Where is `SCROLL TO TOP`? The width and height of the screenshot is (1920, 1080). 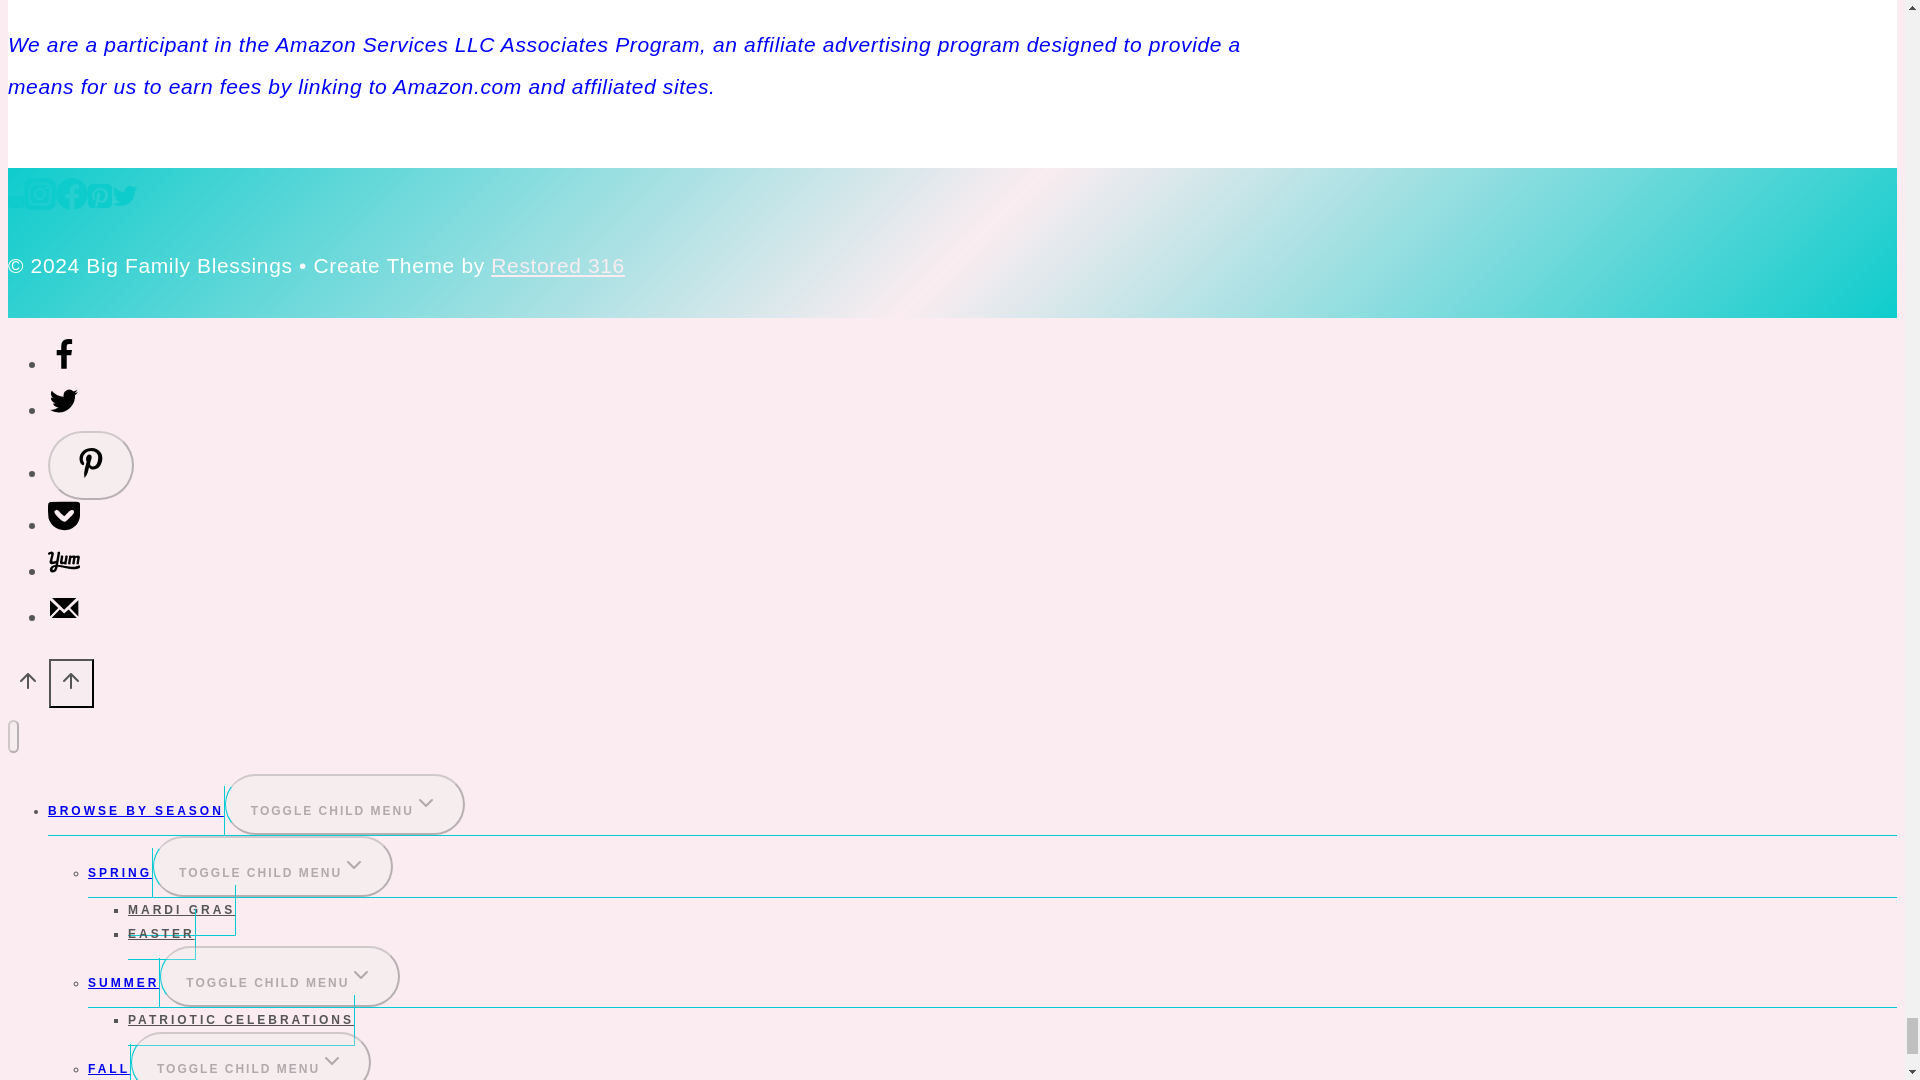
SCROLL TO TOP is located at coordinates (72, 683).